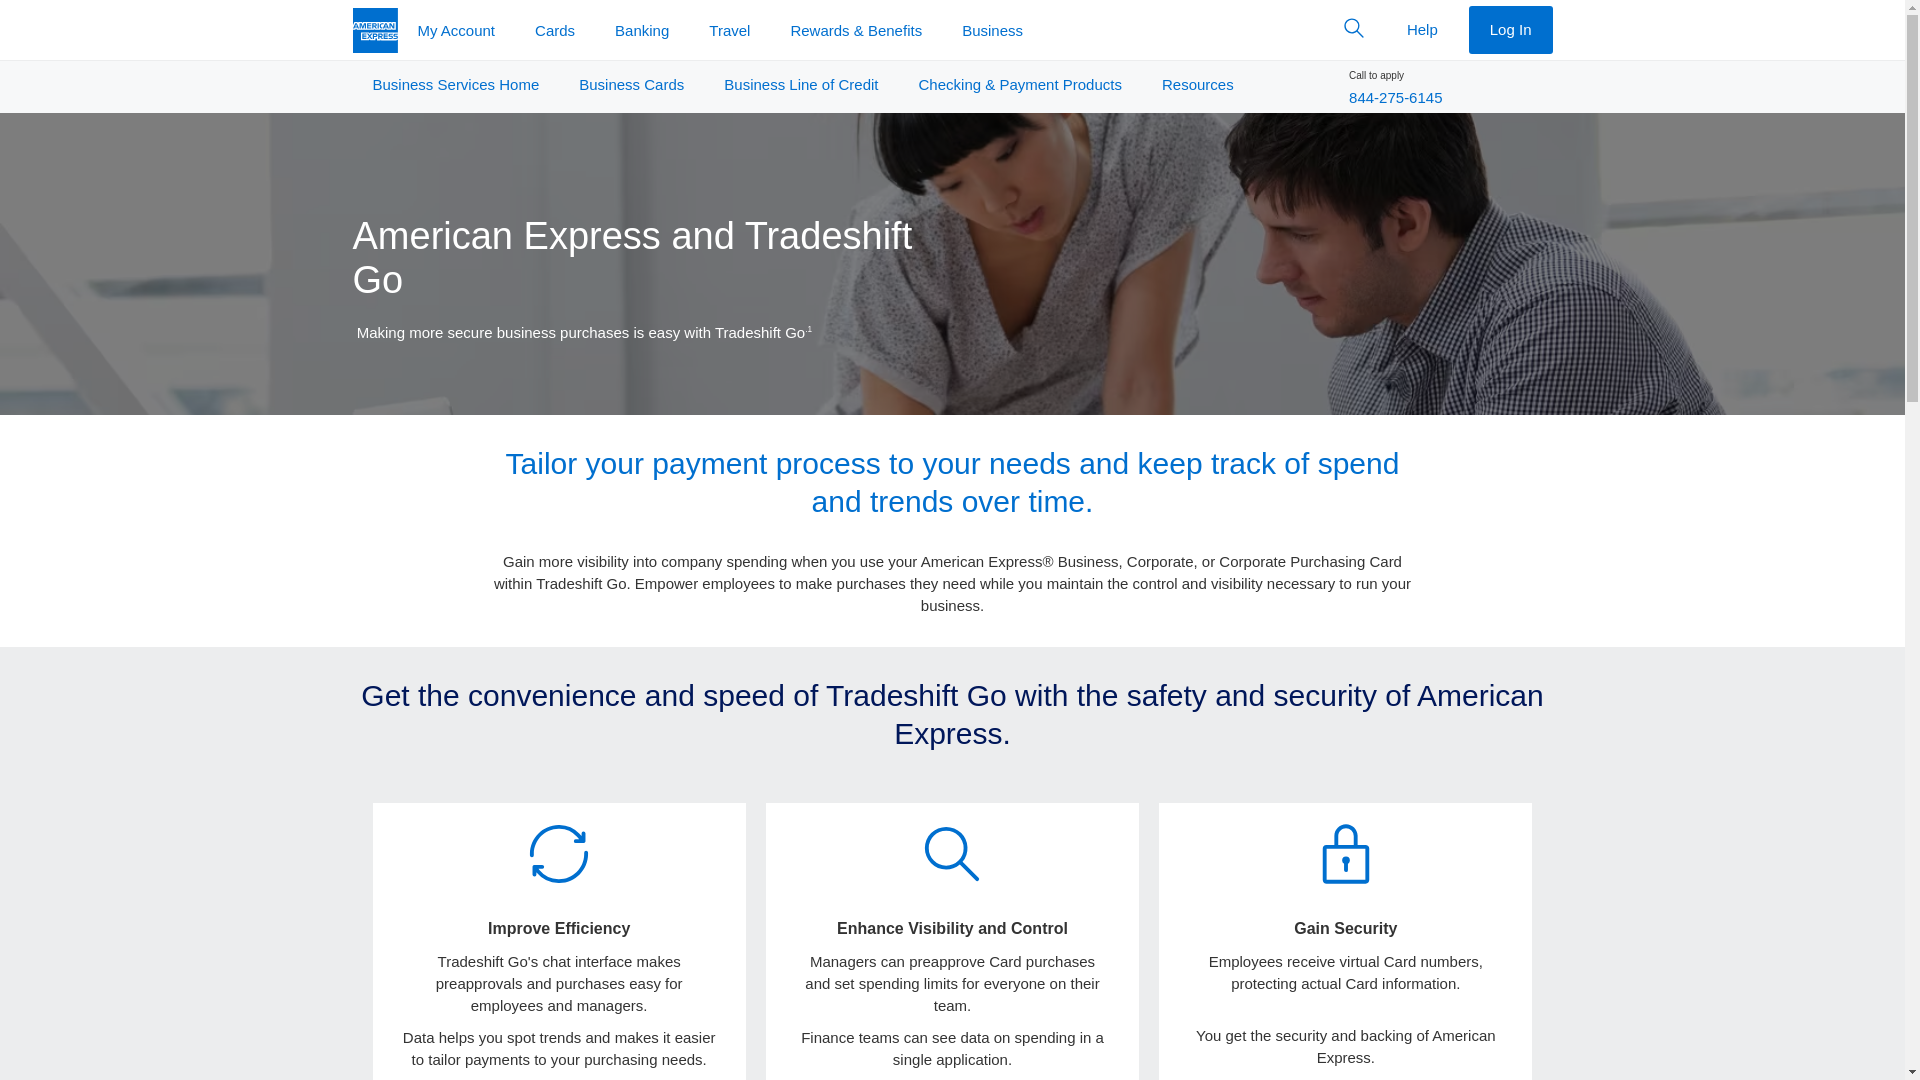  Describe the element at coordinates (374, 30) in the screenshot. I see `Homepage` at that location.